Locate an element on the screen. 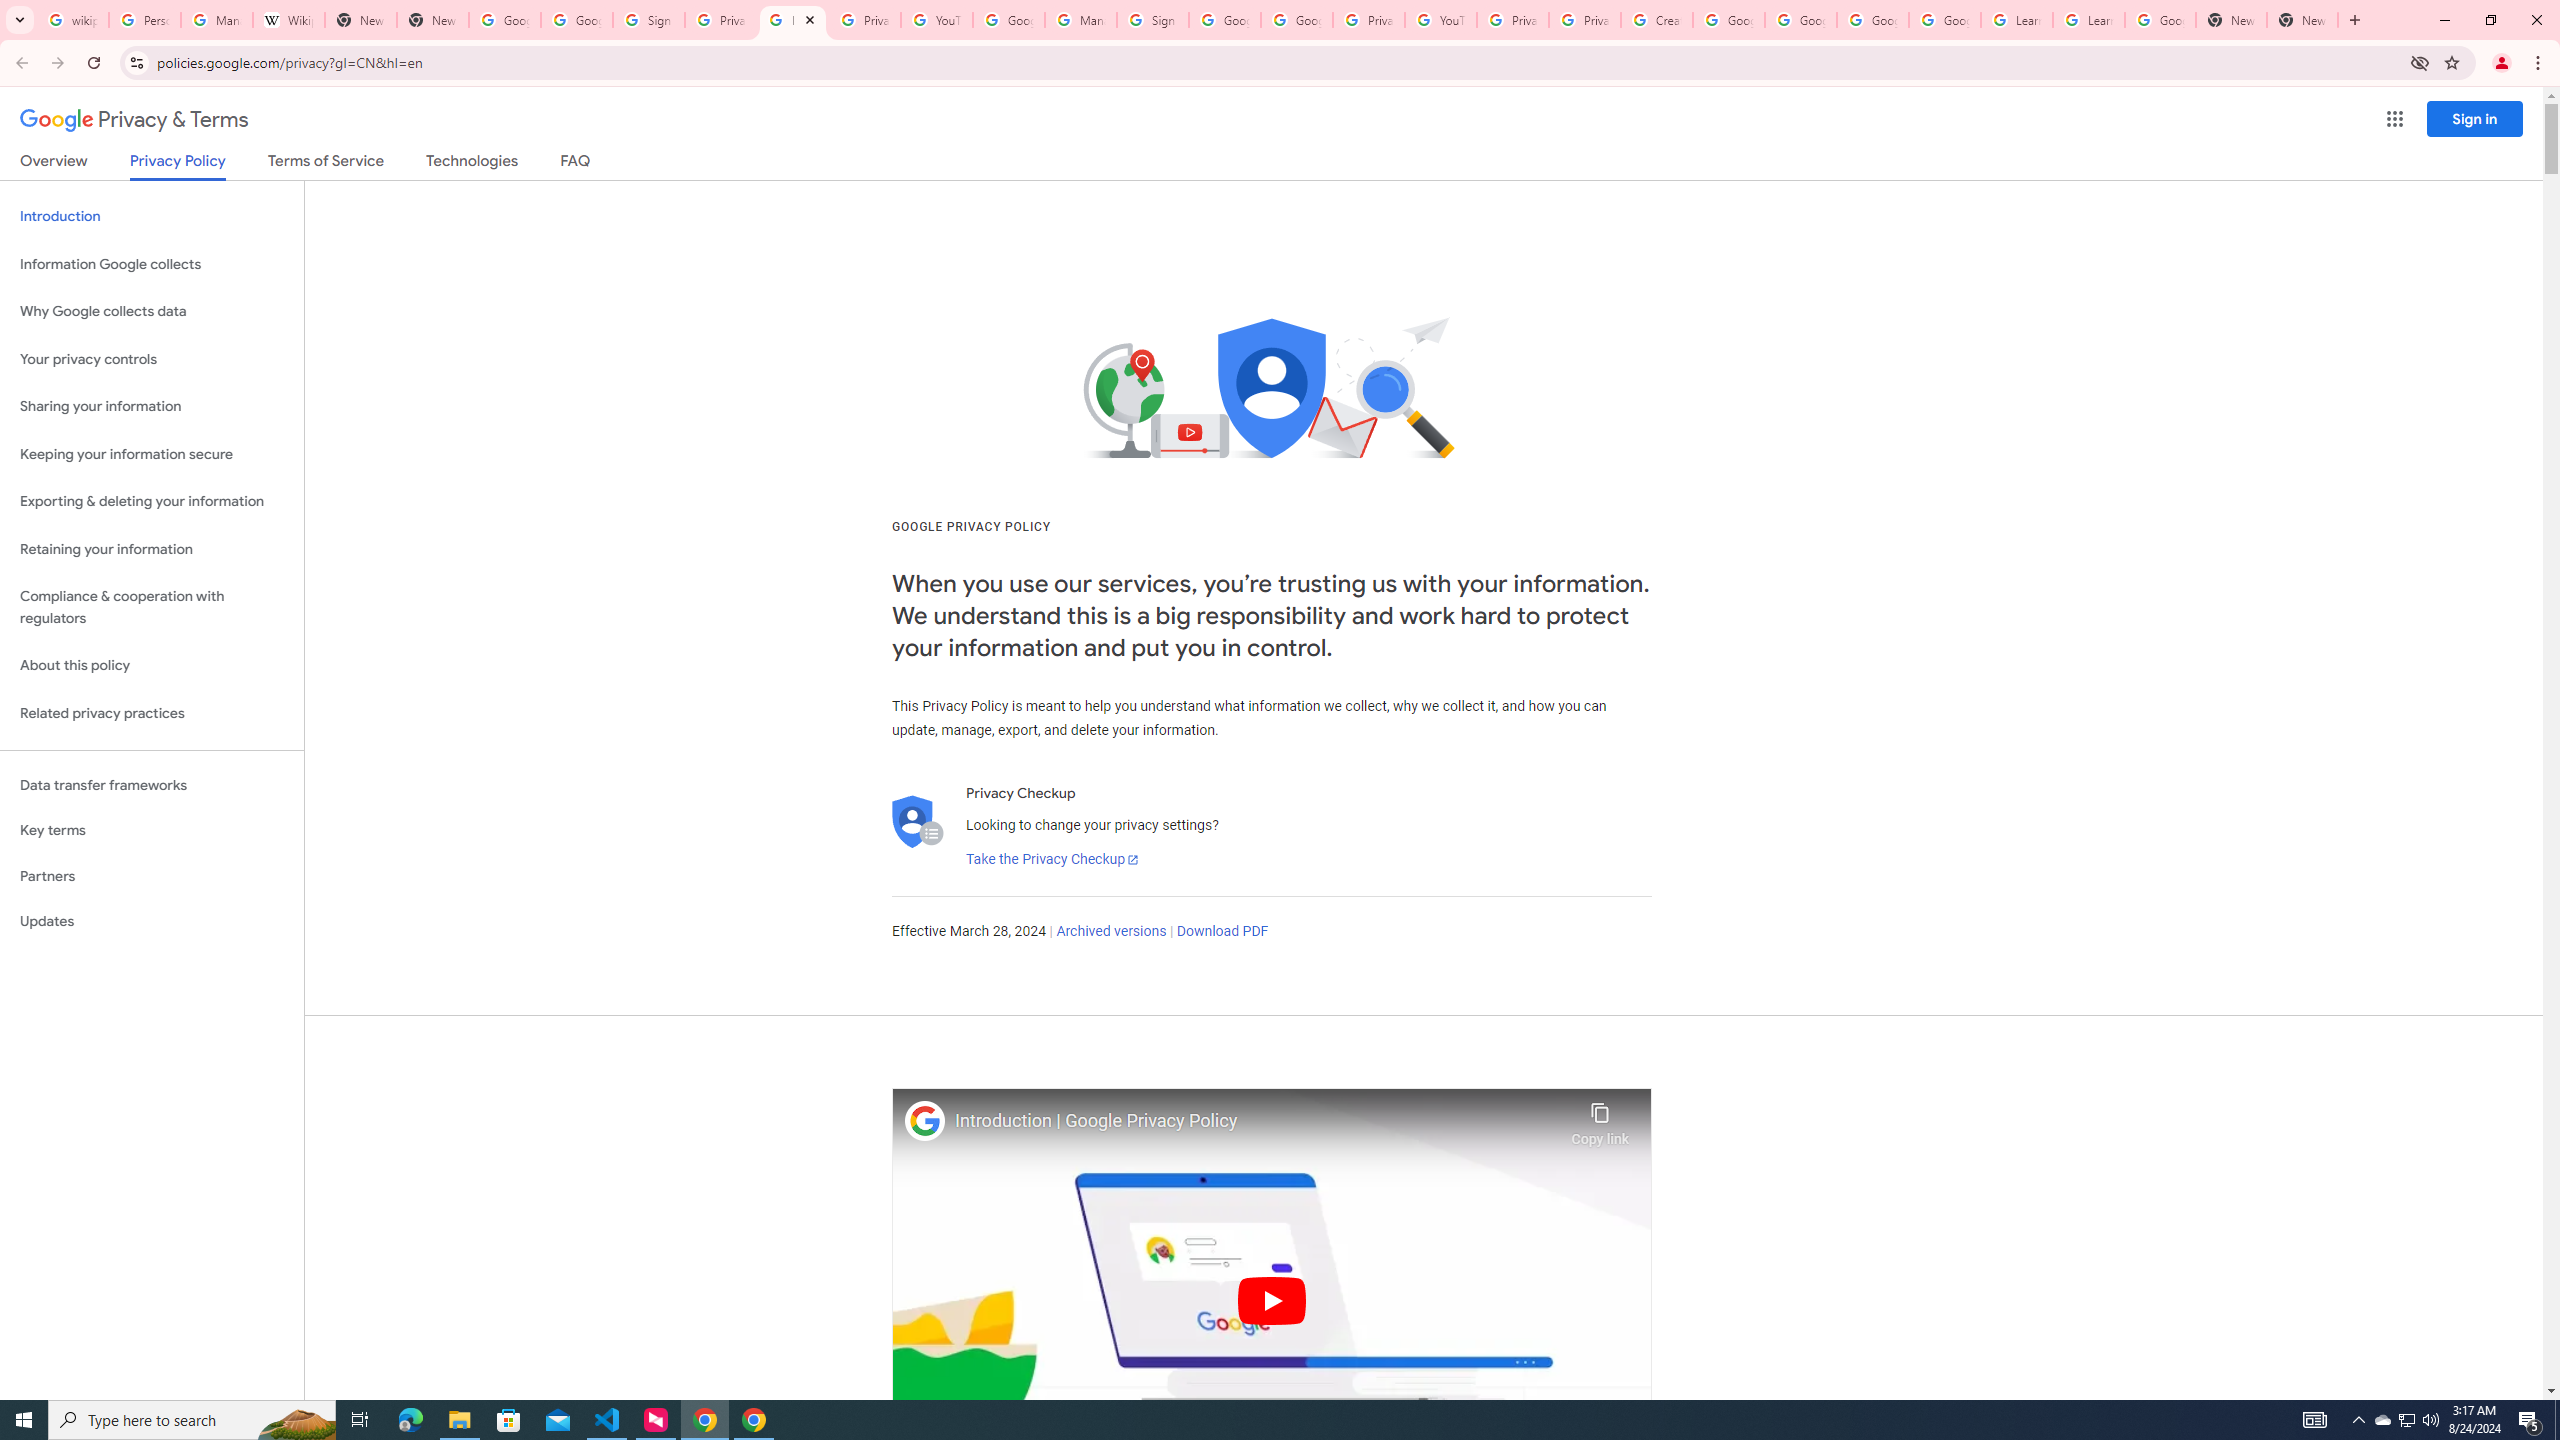 Image resolution: width=2560 pixels, height=1440 pixels. Updates is located at coordinates (152, 921).